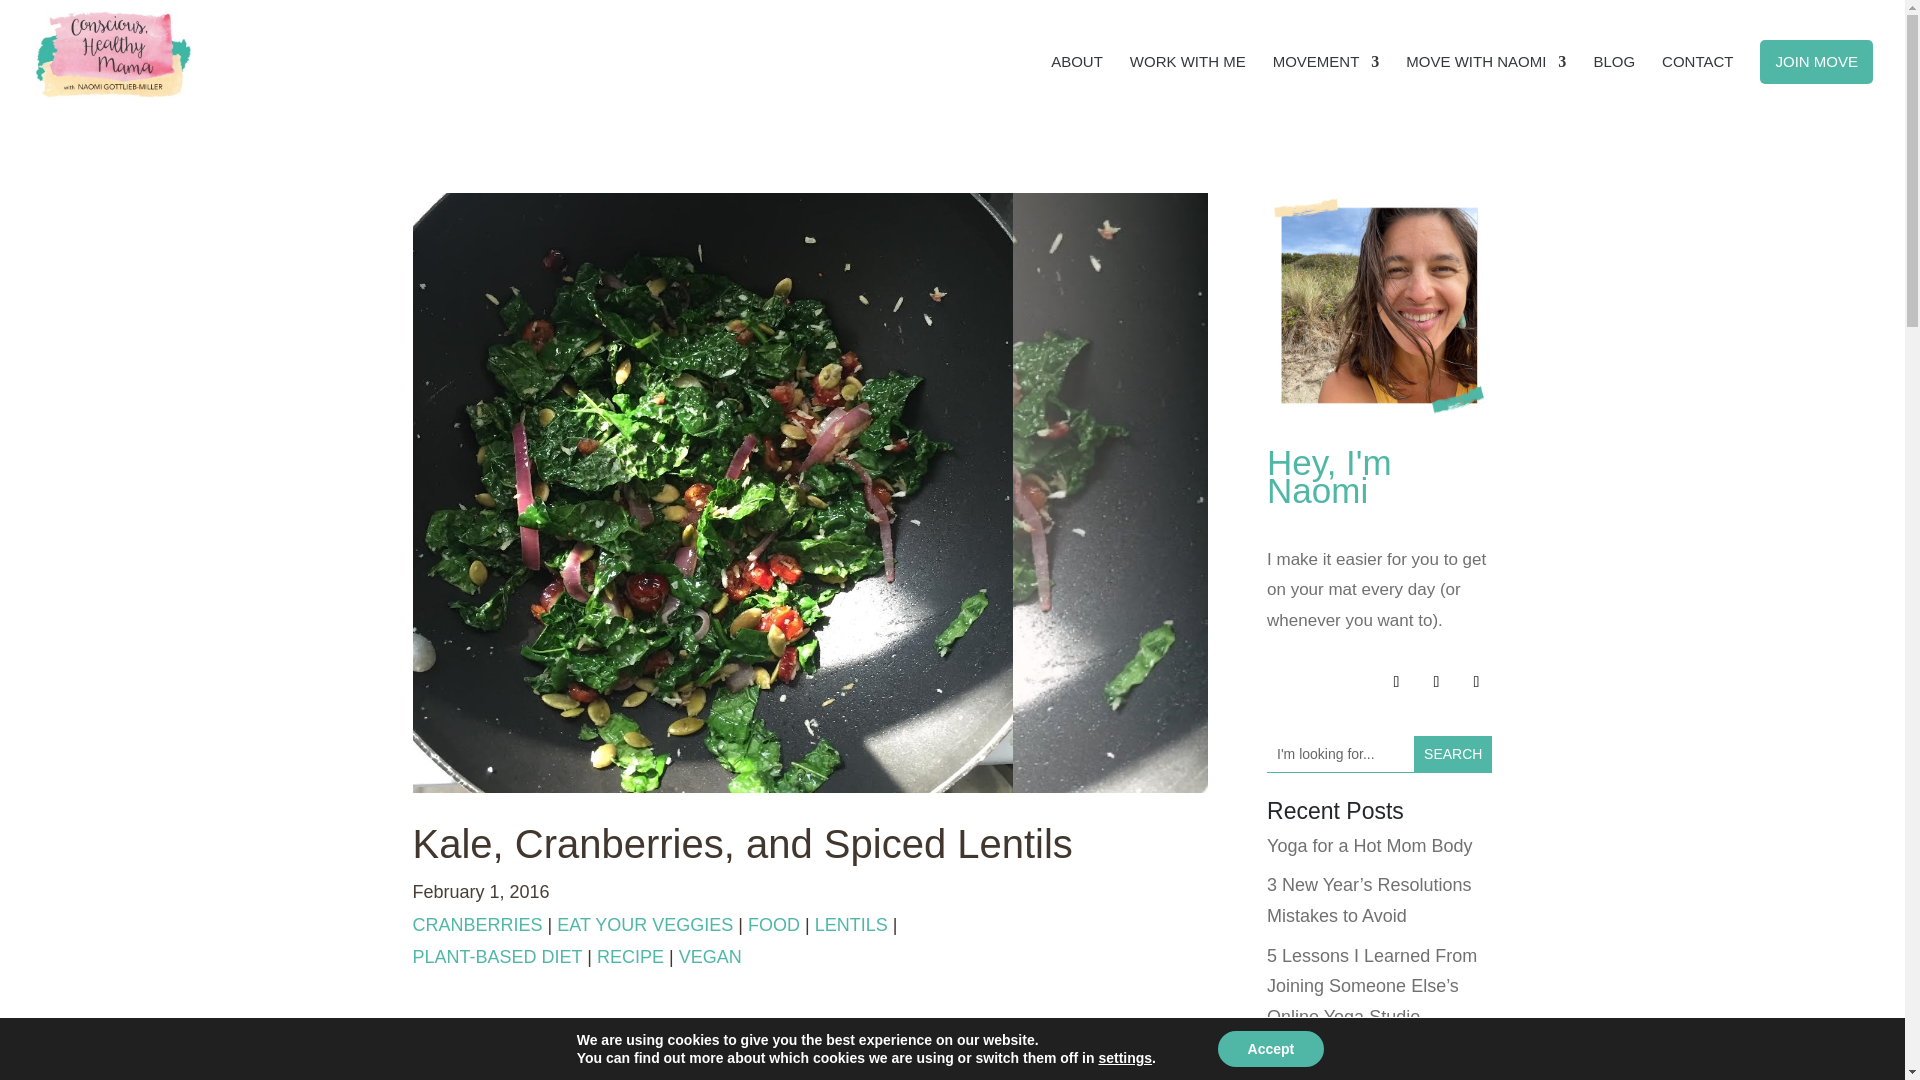  Describe the element at coordinates (1452, 754) in the screenshot. I see `Search` at that location.